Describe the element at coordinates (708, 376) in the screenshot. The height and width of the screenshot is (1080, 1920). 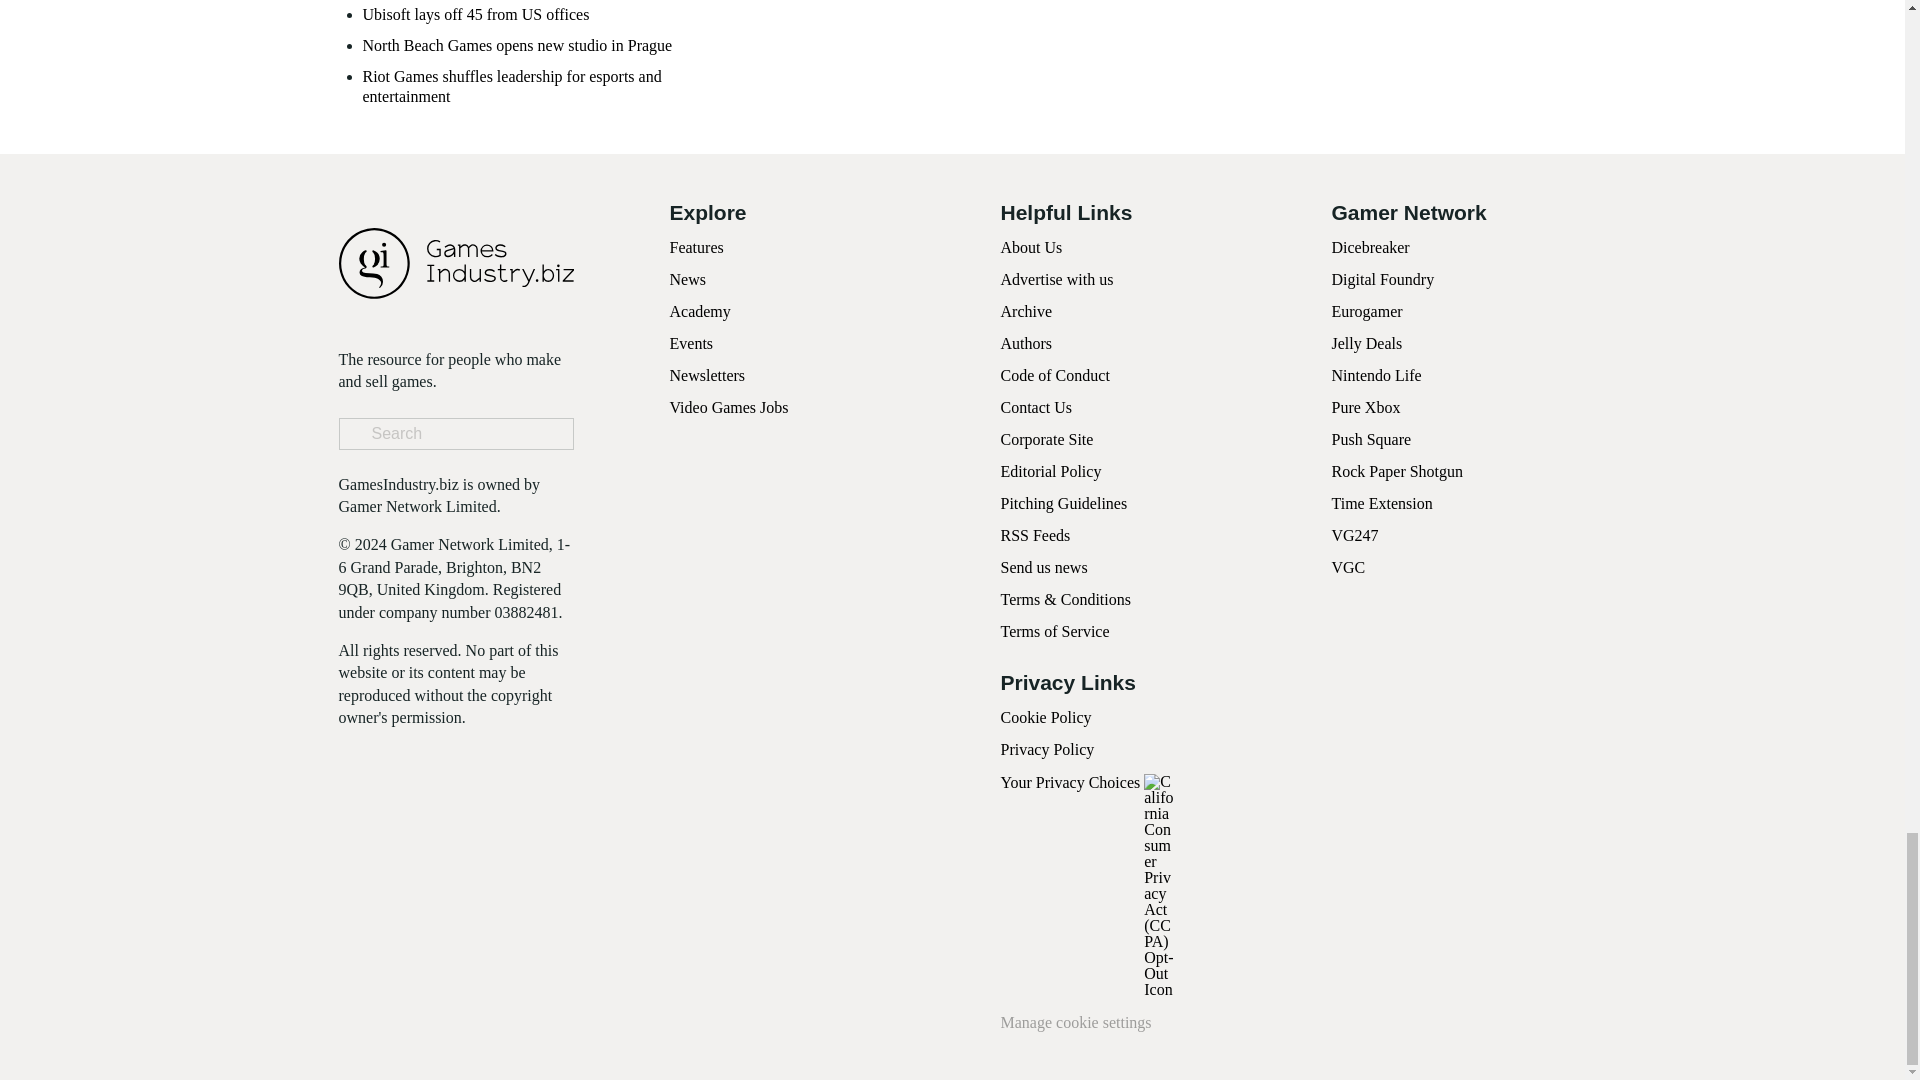
I see `Newsletters` at that location.